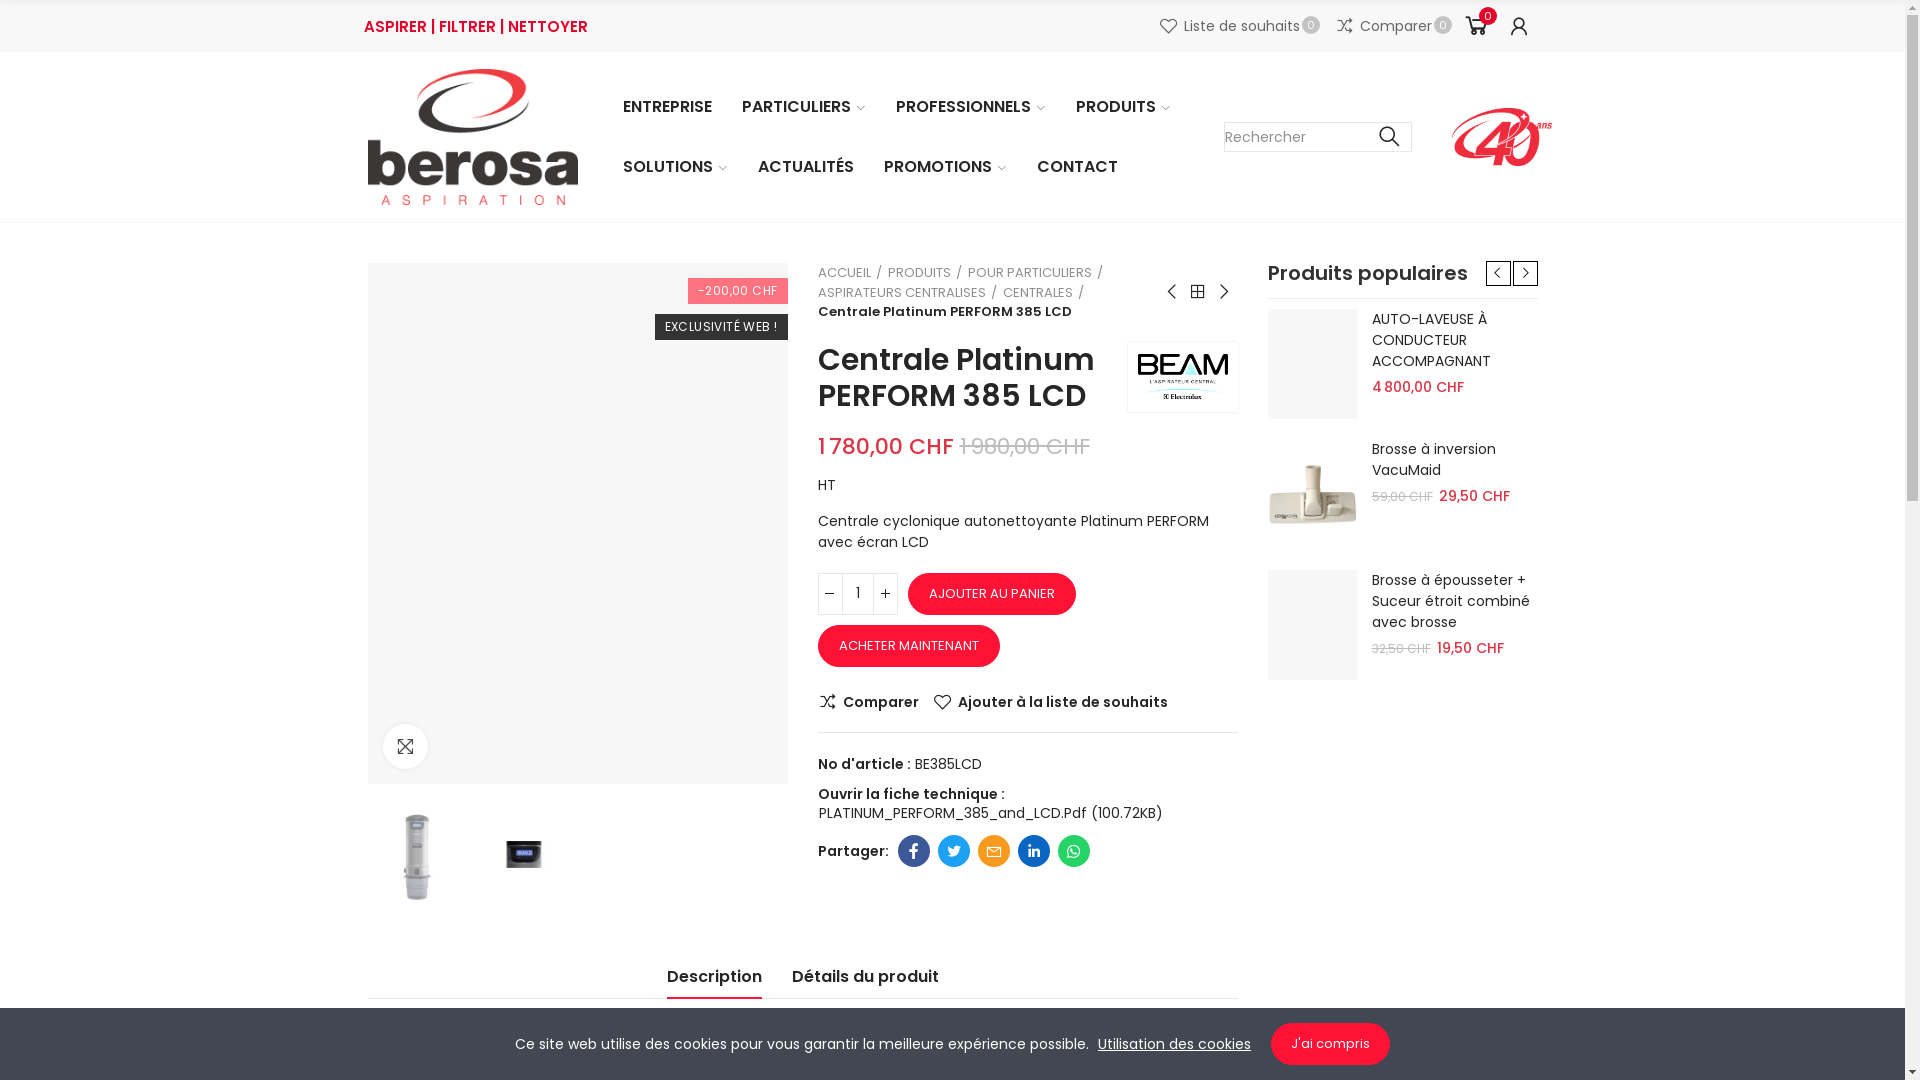 The height and width of the screenshot is (1080, 1920). Describe the element at coordinates (714, 982) in the screenshot. I see `Description` at that location.